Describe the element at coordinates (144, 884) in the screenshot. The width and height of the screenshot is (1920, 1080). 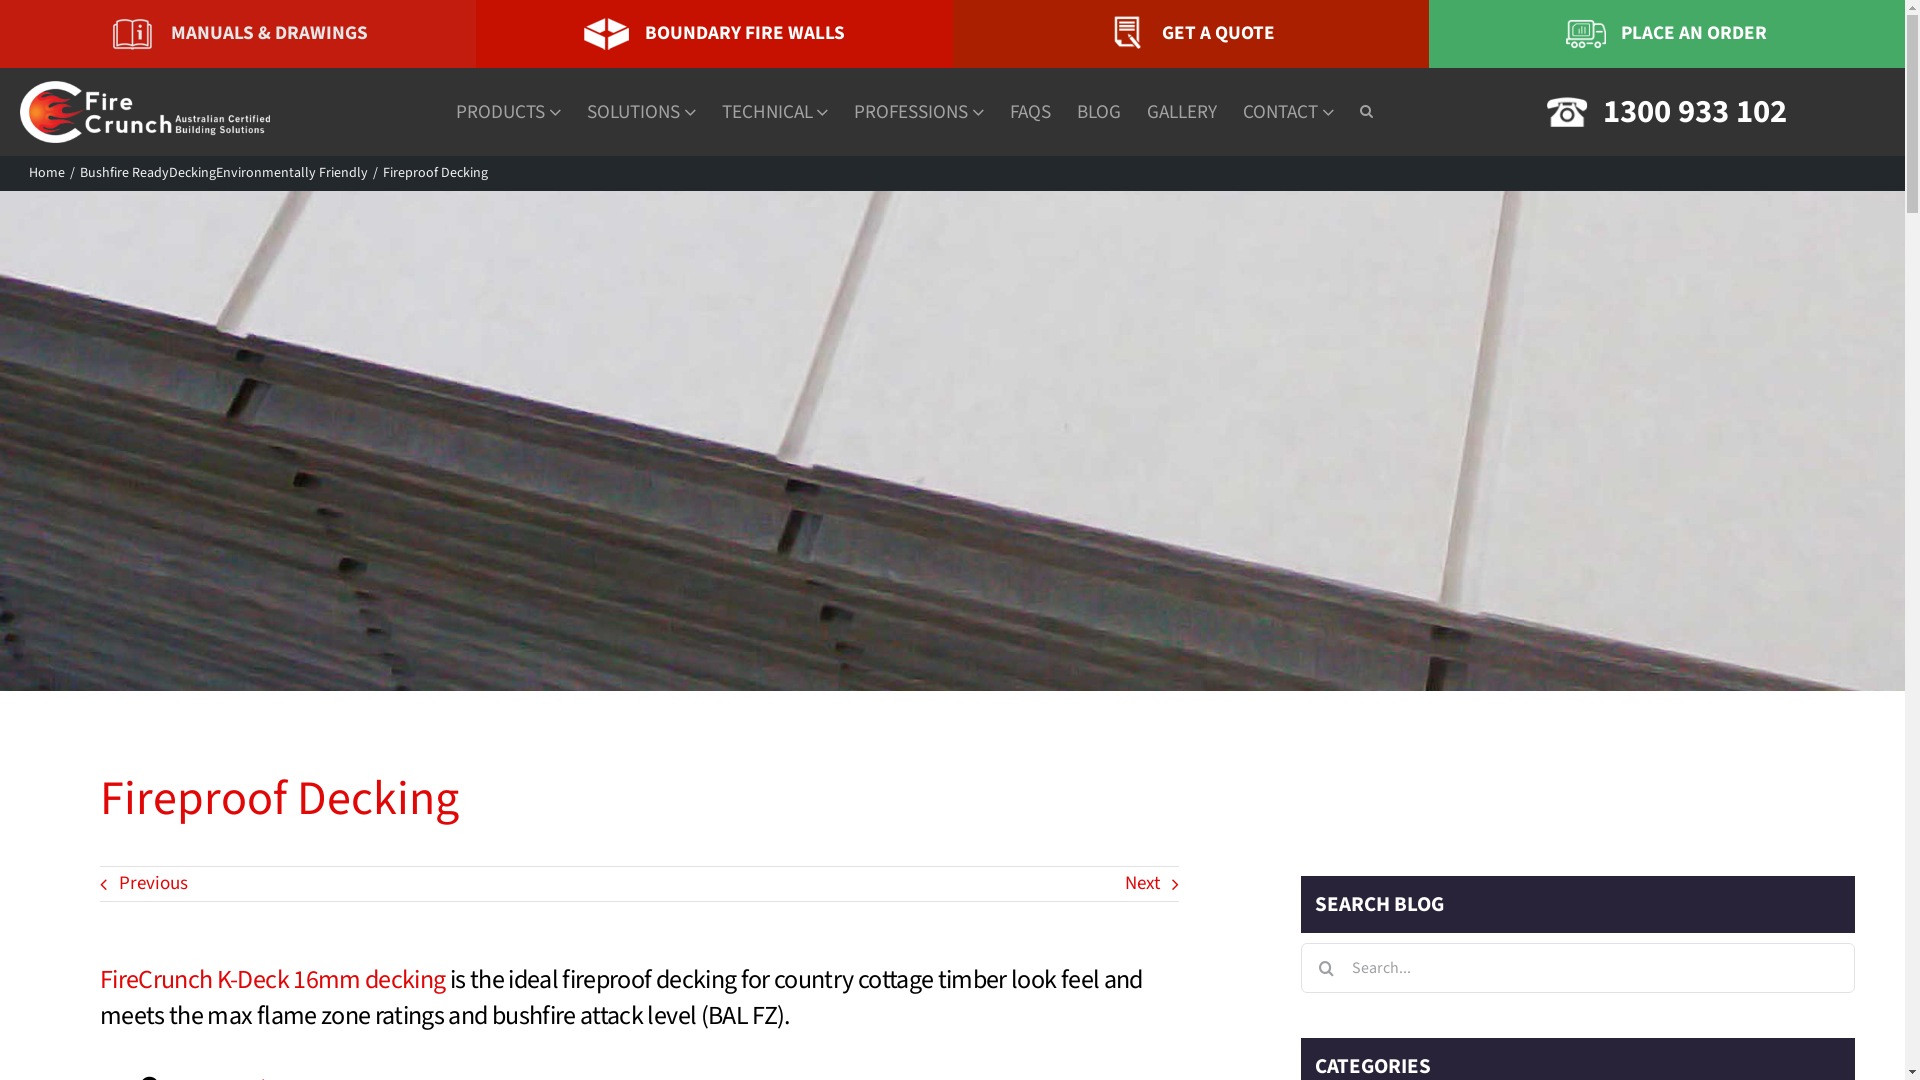
I see `Previous` at that location.